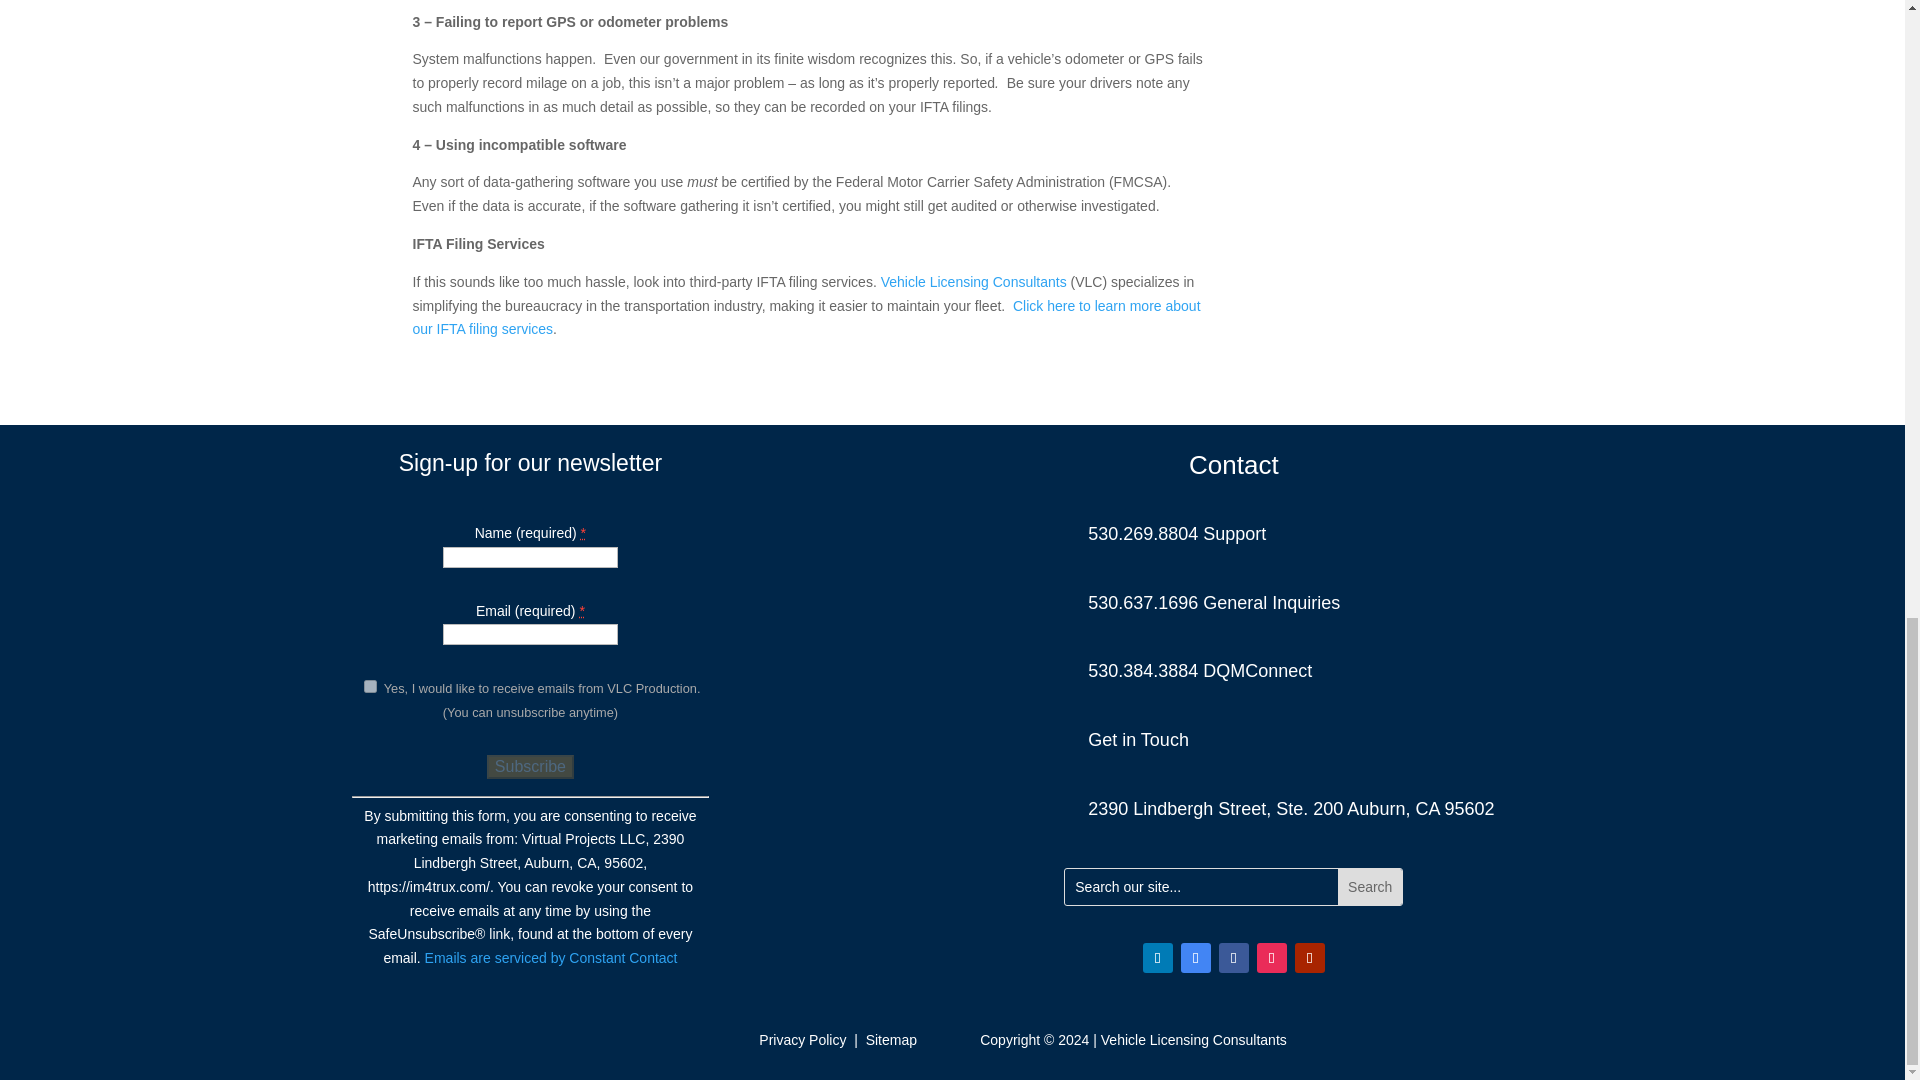 The height and width of the screenshot is (1080, 1920). Describe the element at coordinates (370, 686) in the screenshot. I see `1` at that location.